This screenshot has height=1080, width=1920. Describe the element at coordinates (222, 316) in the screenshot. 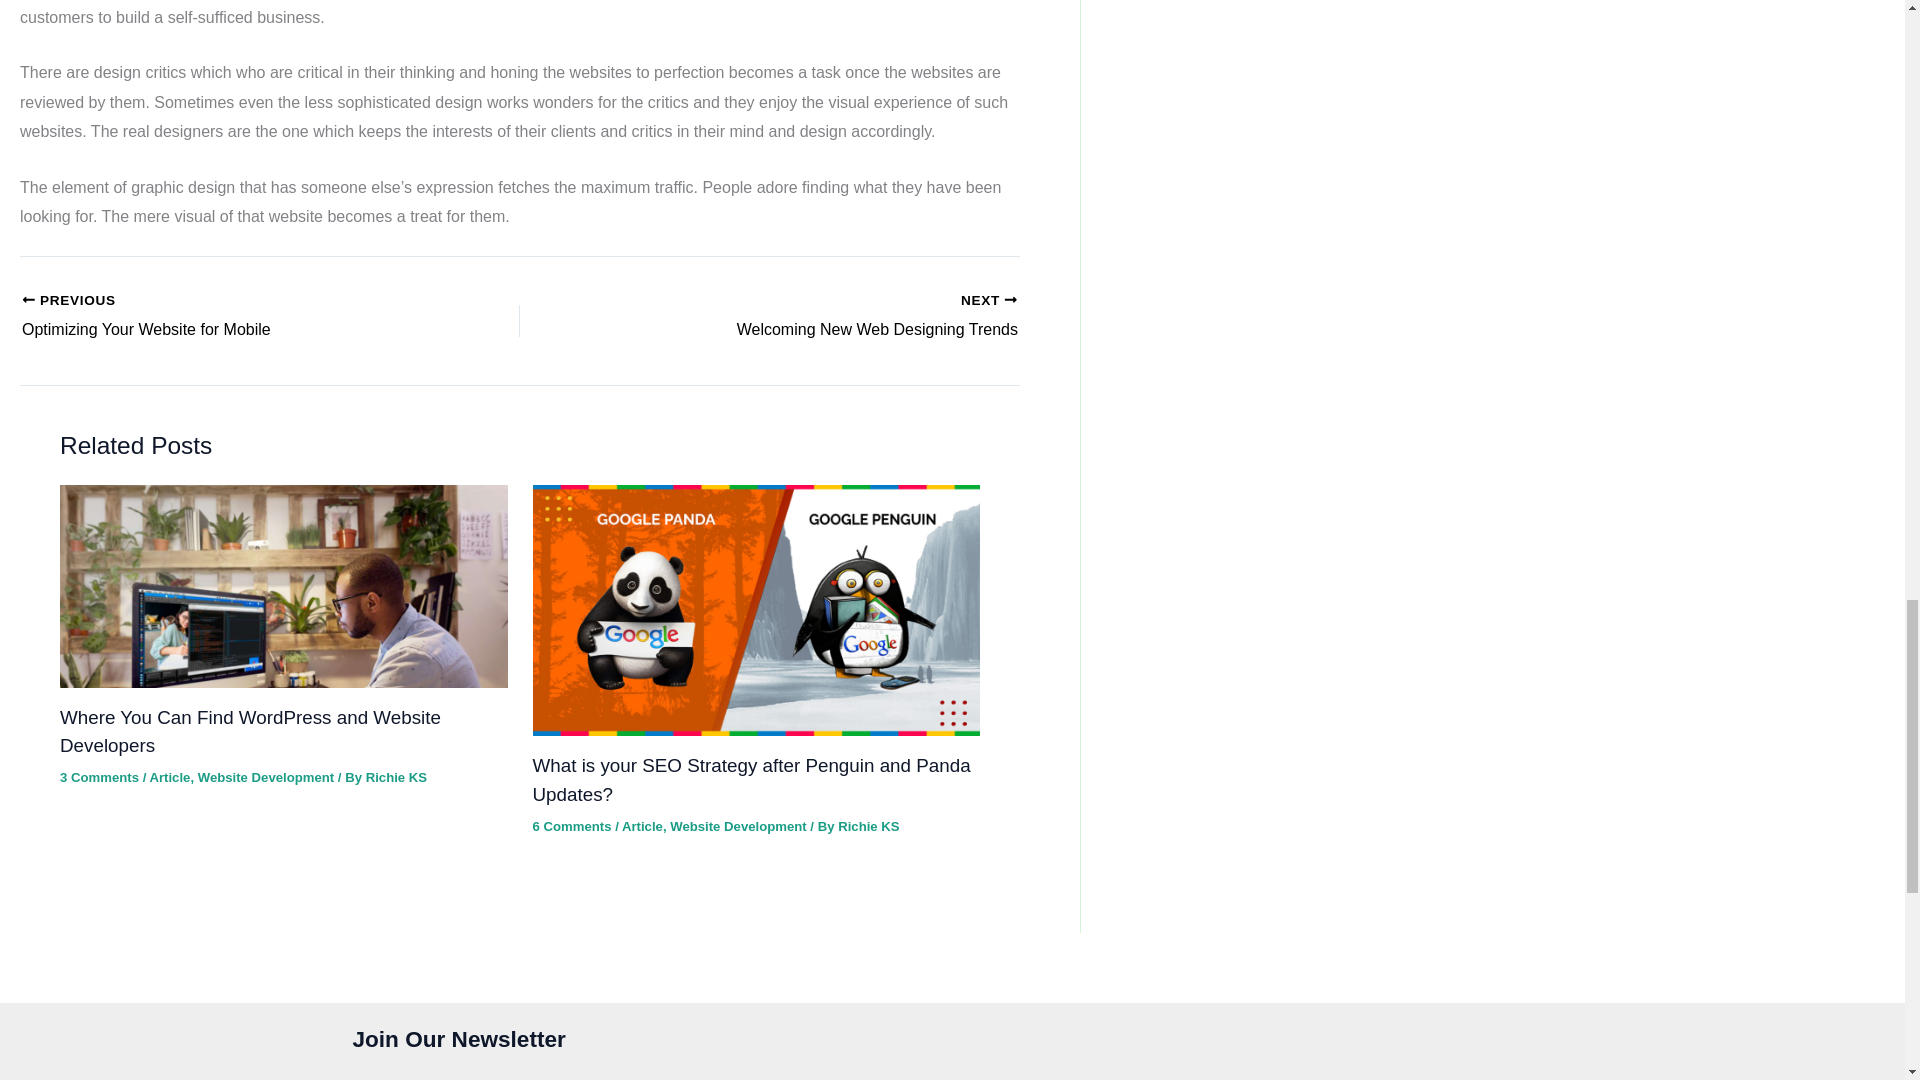

I see `Optimizing Your Website for Mobile` at that location.